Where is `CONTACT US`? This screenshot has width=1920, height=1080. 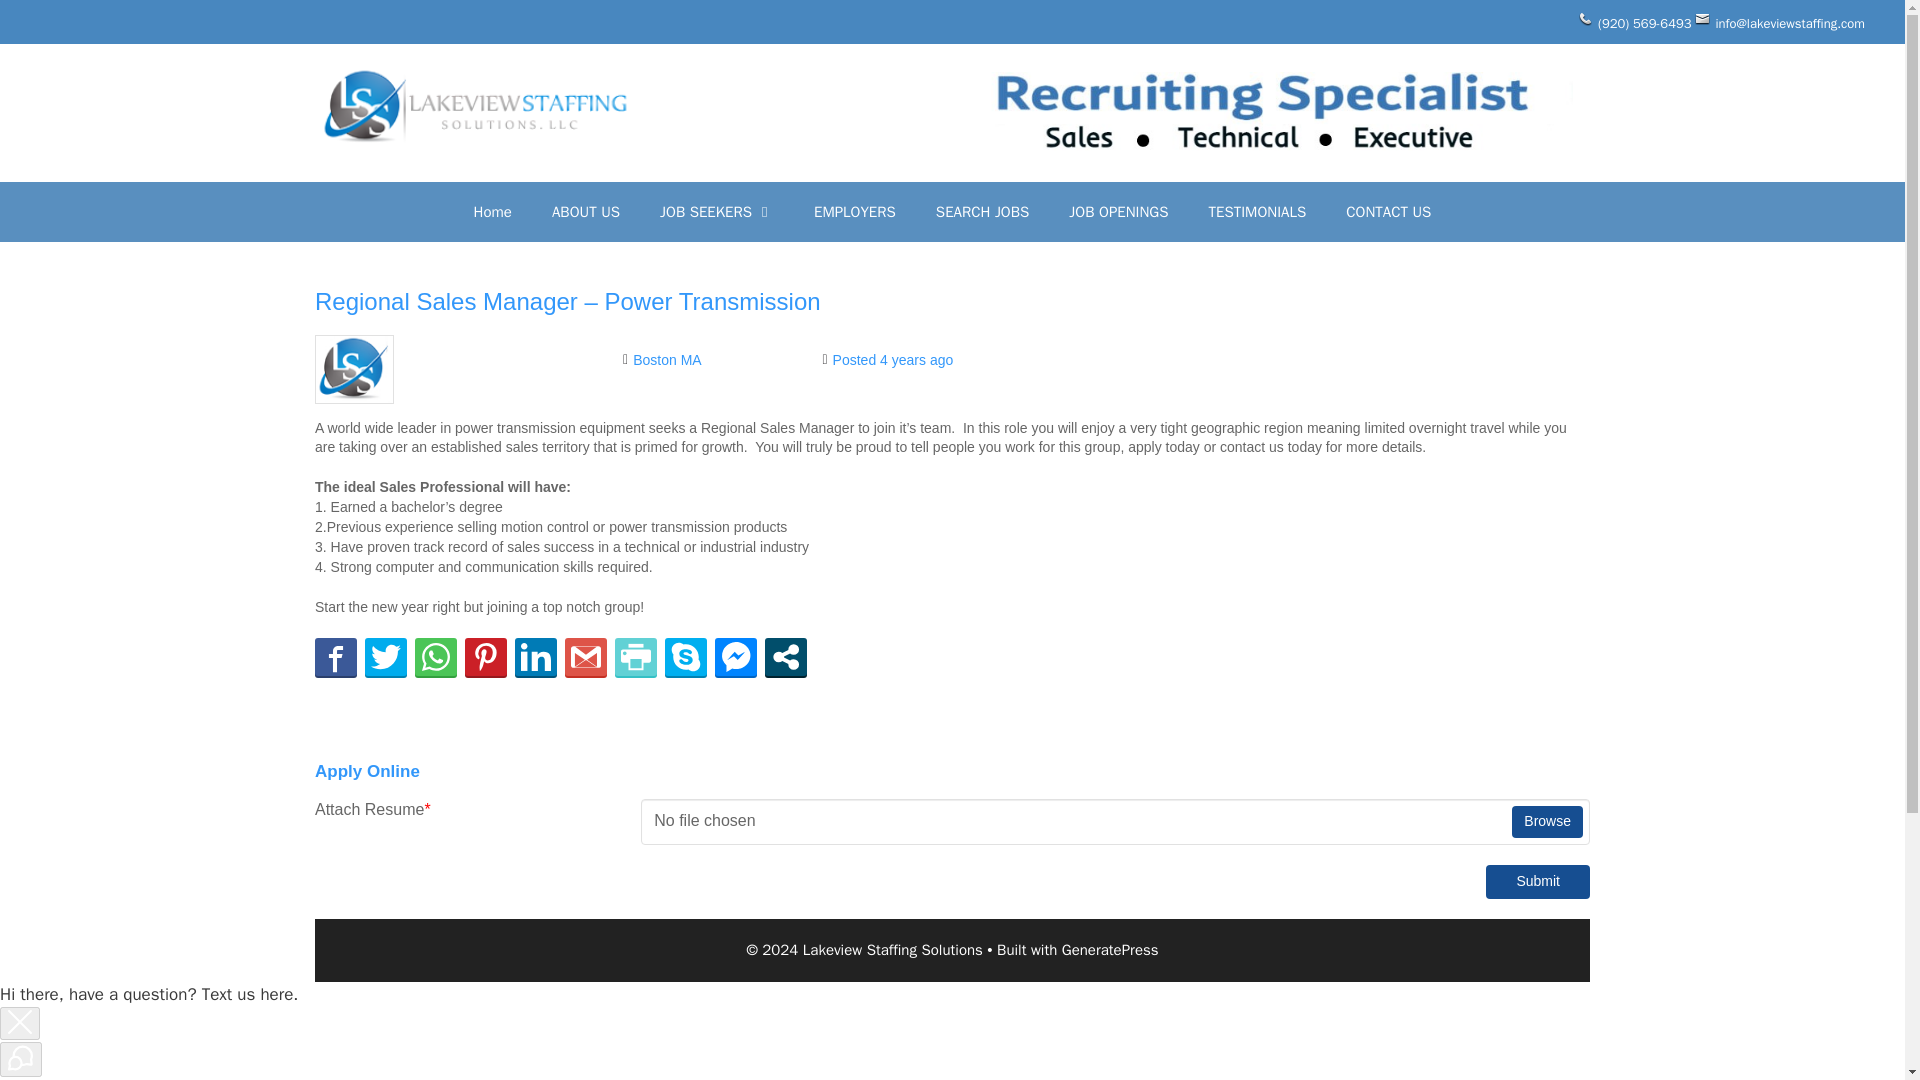
CONTACT US is located at coordinates (1388, 212).